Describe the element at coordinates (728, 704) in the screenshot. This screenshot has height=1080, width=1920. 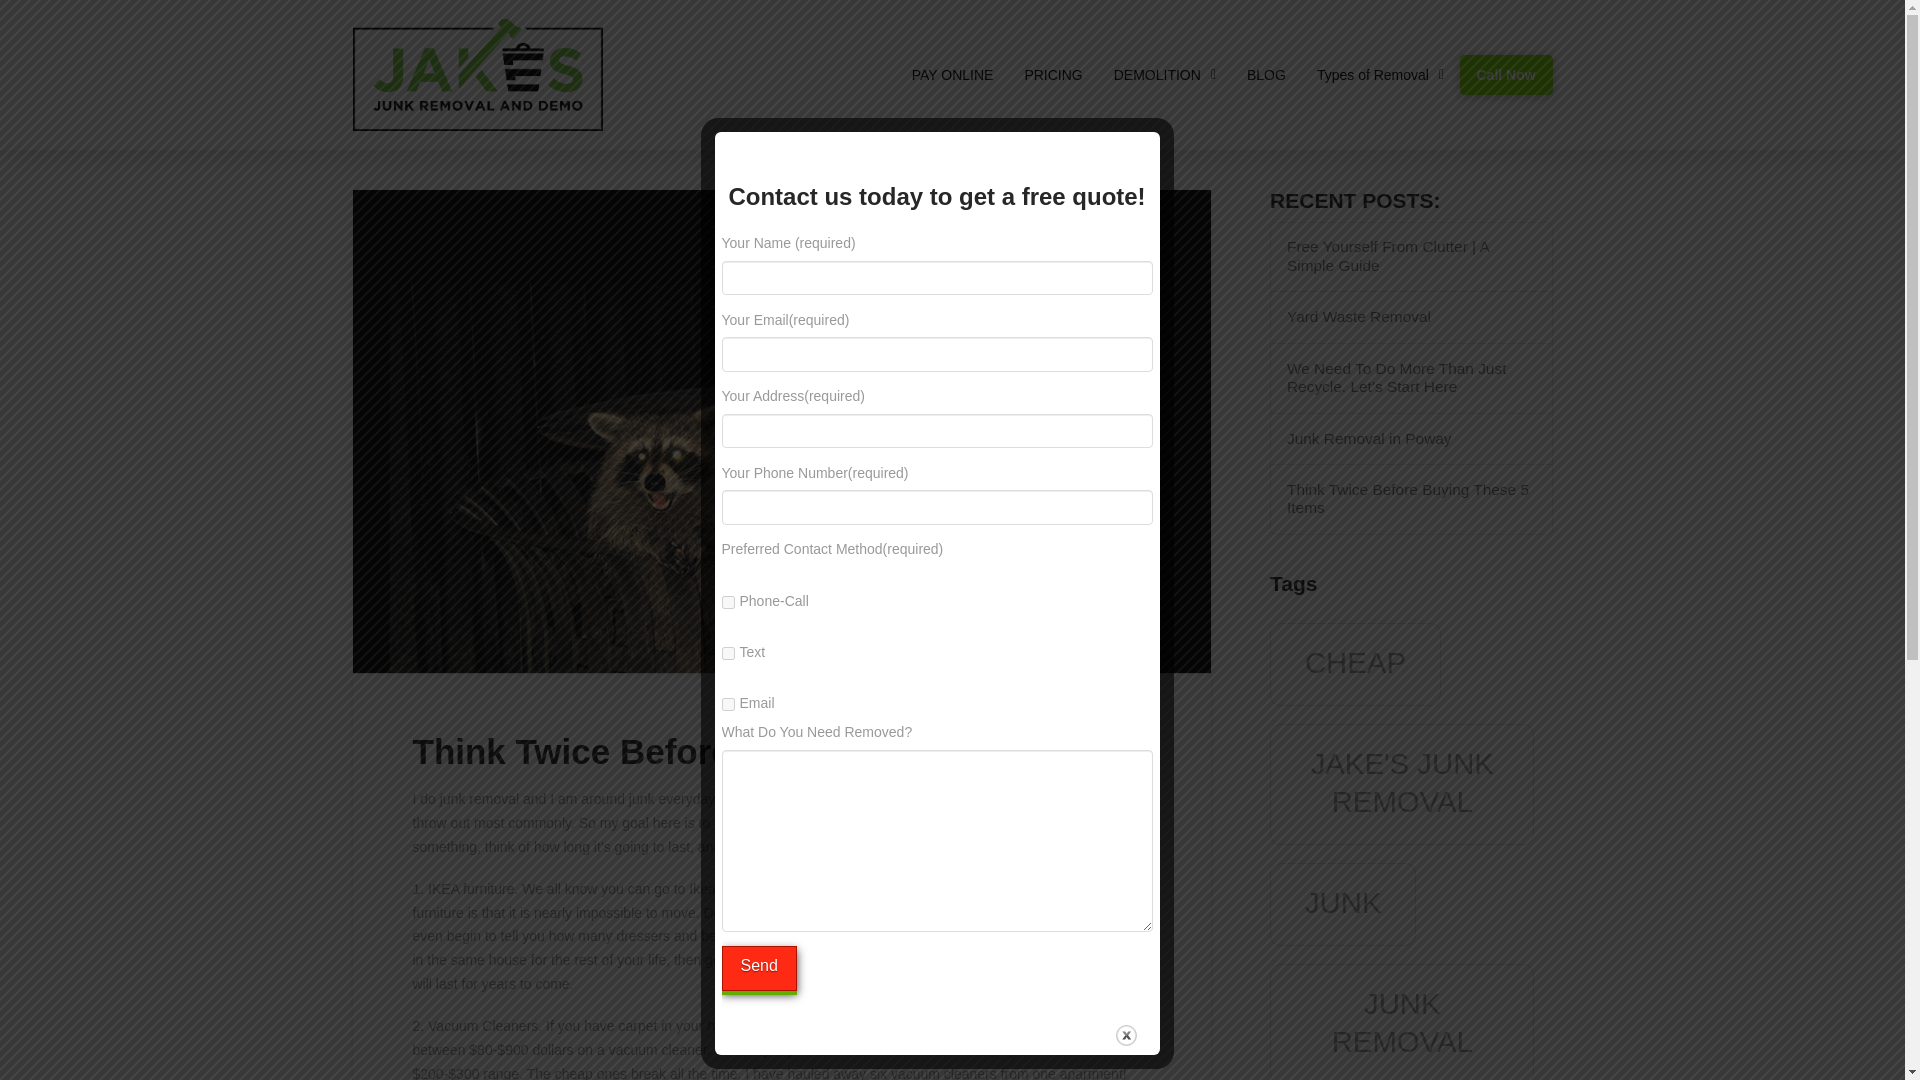
I see `Email` at that location.